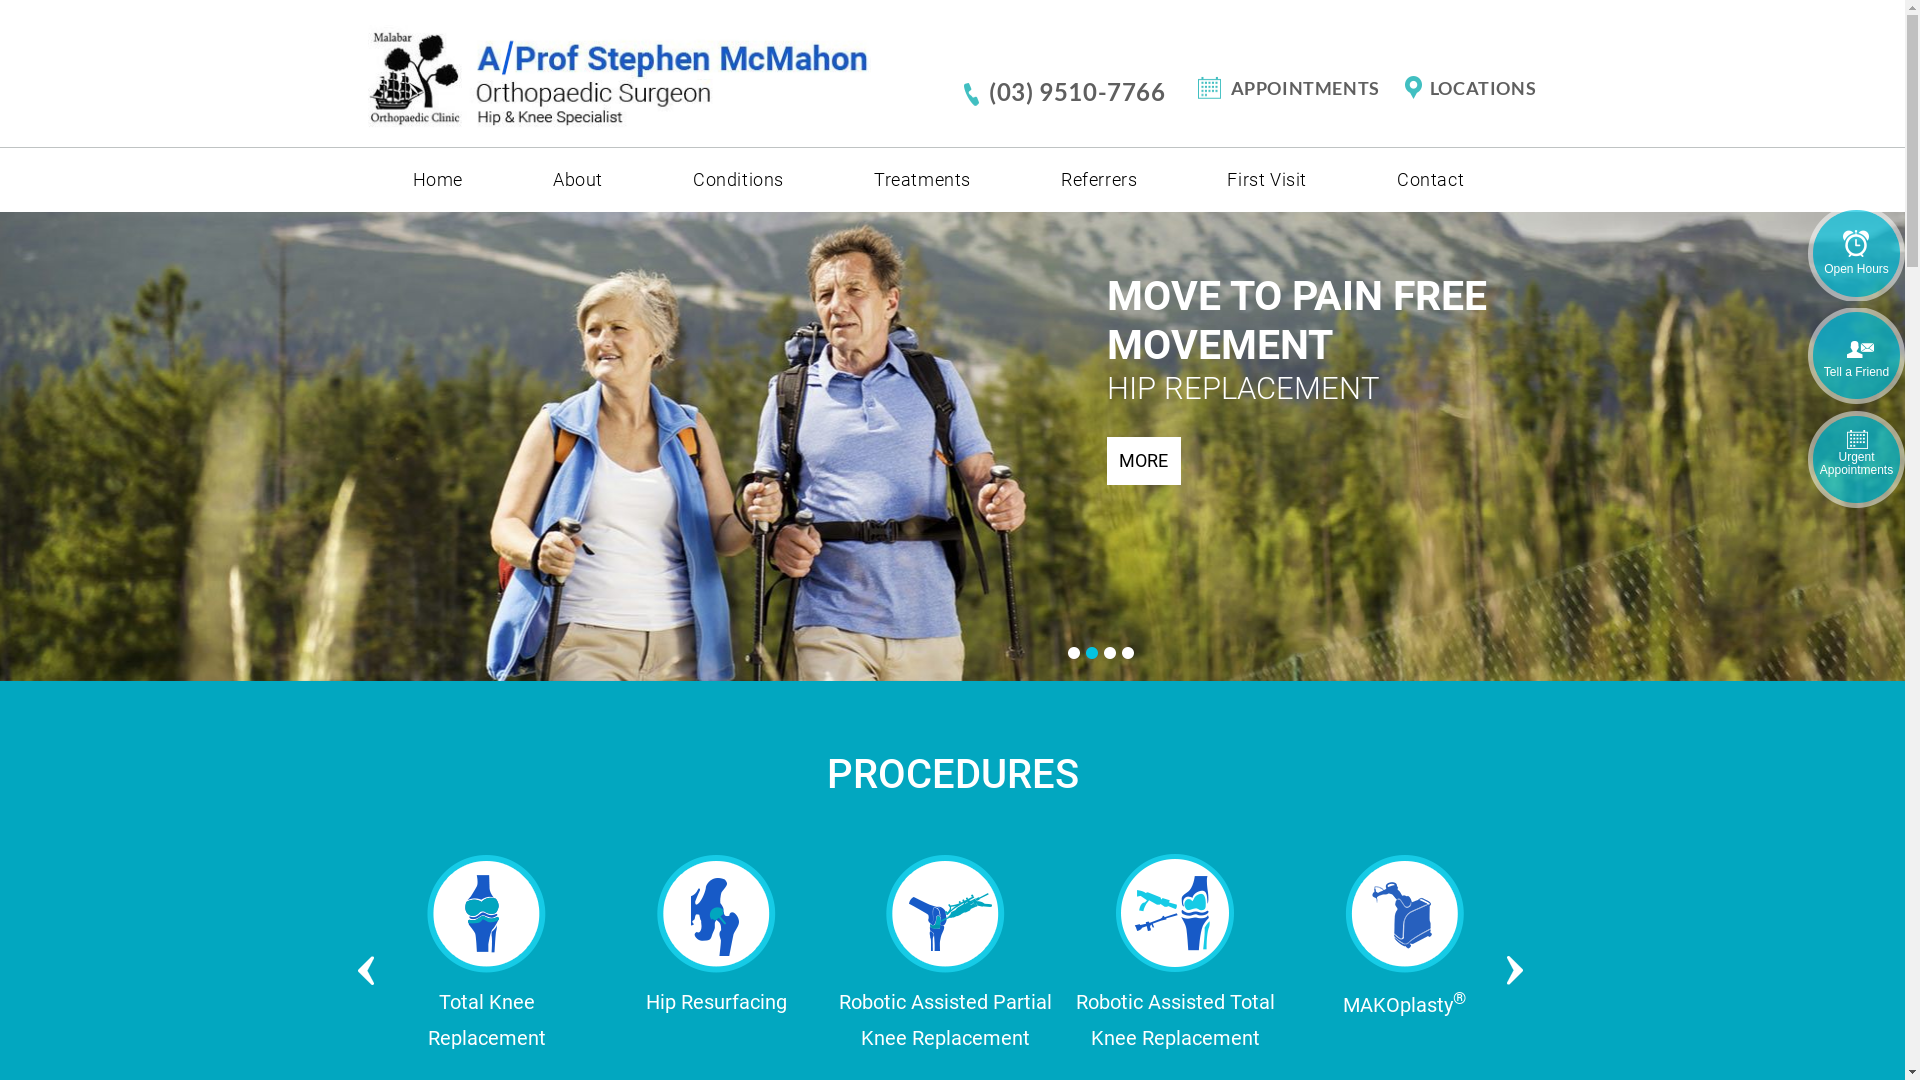 Image resolution: width=1920 pixels, height=1080 pixels. Describe the element at coordinates (1856, 460) in the screenshot. I see `Urgent Appointments` at that location.